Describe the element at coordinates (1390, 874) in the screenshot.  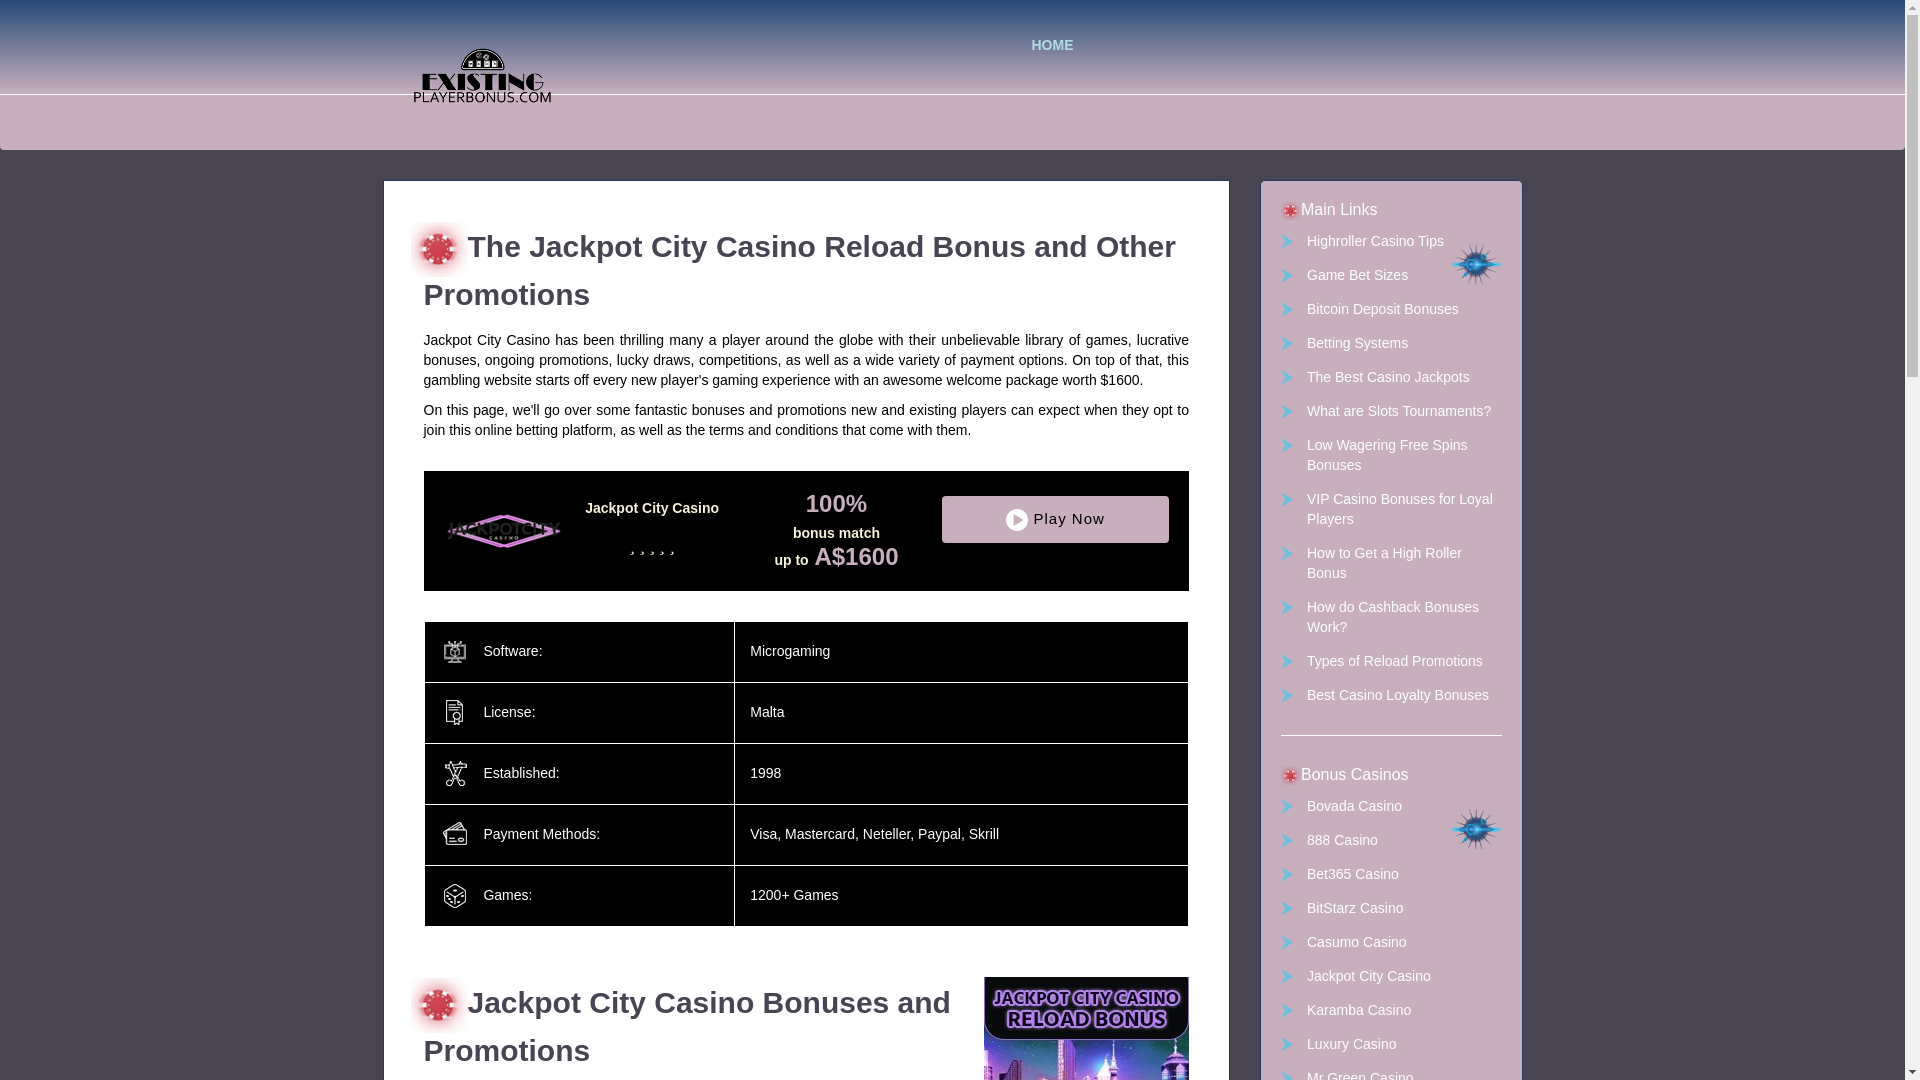
I see `Bet365 Casino` at that location.